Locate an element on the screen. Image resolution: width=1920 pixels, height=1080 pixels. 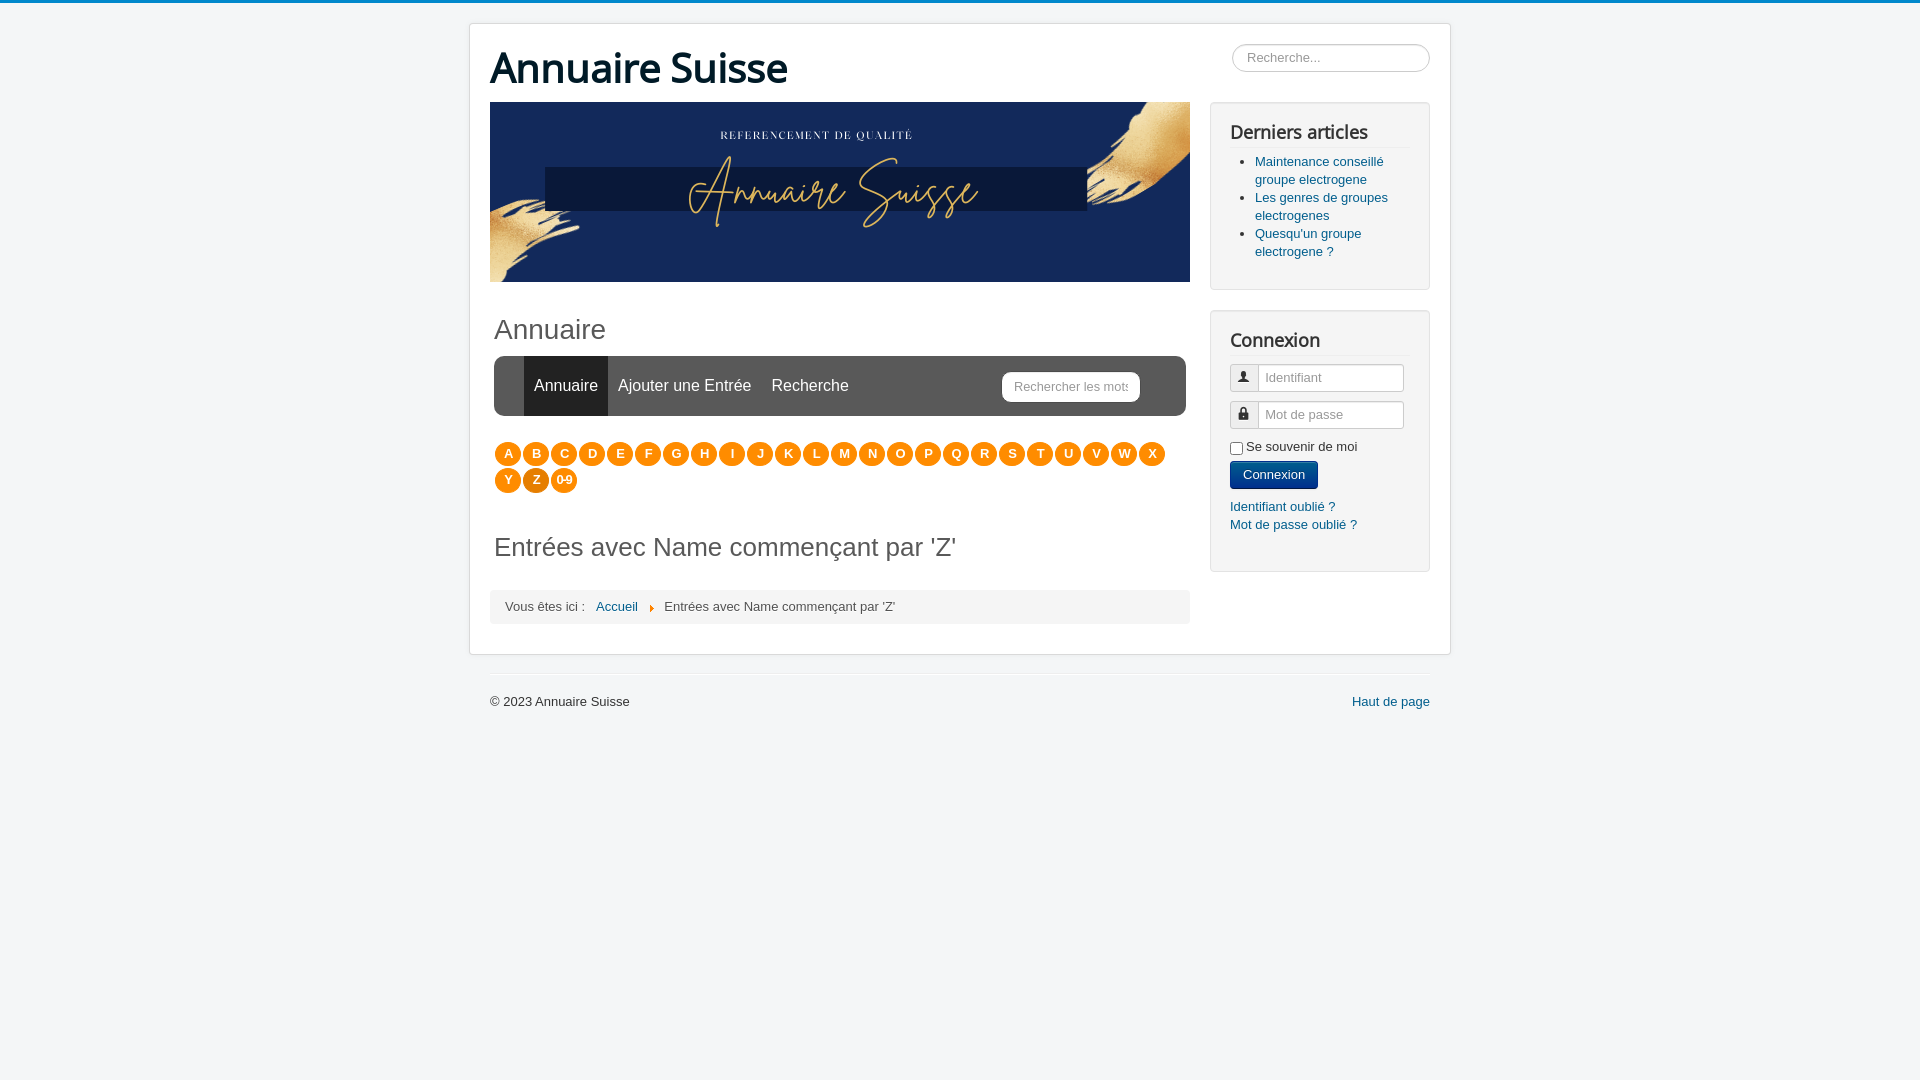
V is located at coordinates (1096, 454).